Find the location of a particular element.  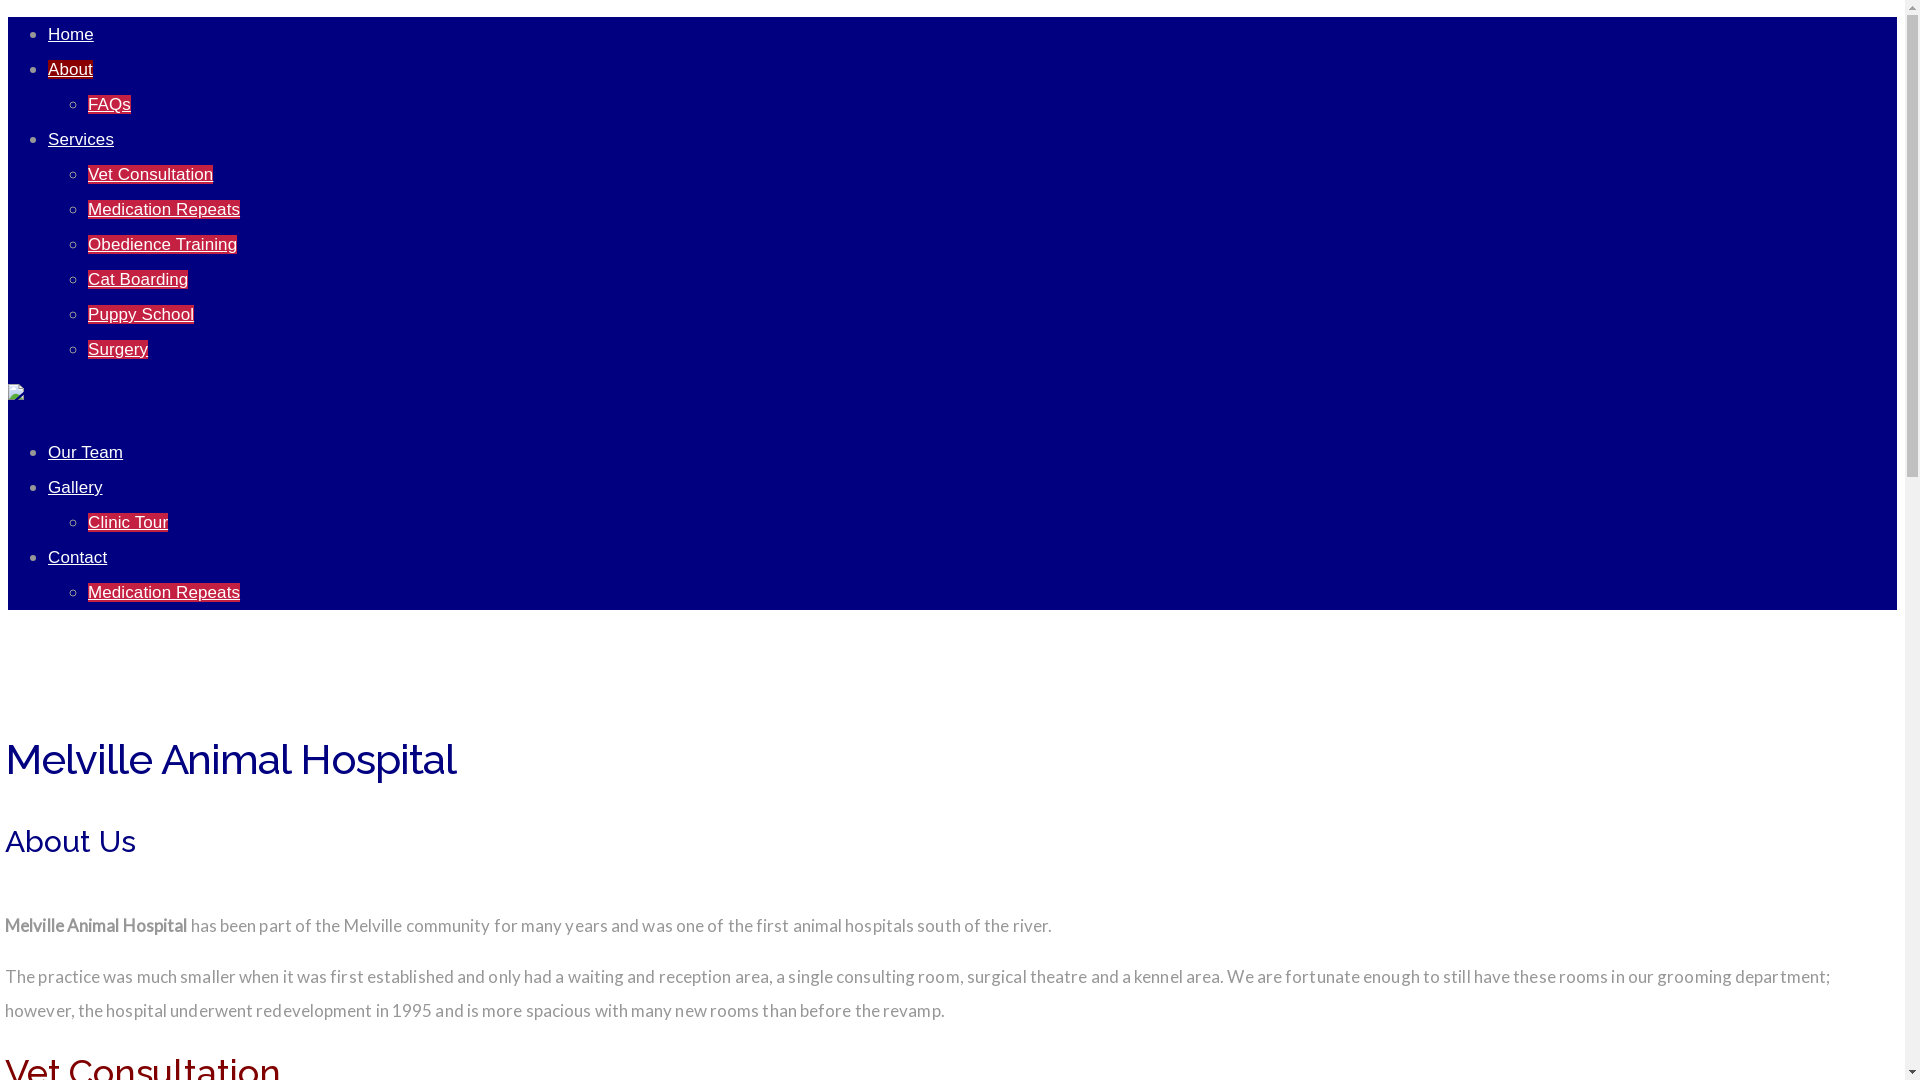

Our Team is located at coordinates (85, 452).